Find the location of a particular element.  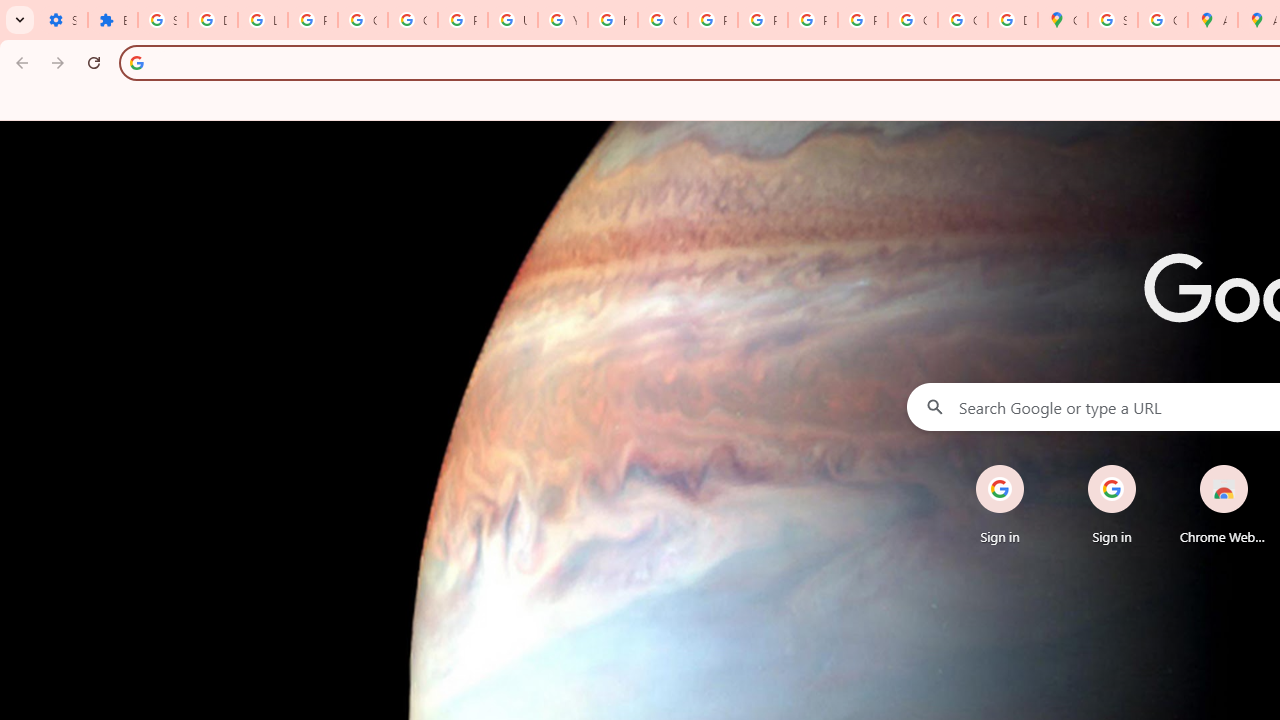

YouTube is located at coordinates (562, 20).